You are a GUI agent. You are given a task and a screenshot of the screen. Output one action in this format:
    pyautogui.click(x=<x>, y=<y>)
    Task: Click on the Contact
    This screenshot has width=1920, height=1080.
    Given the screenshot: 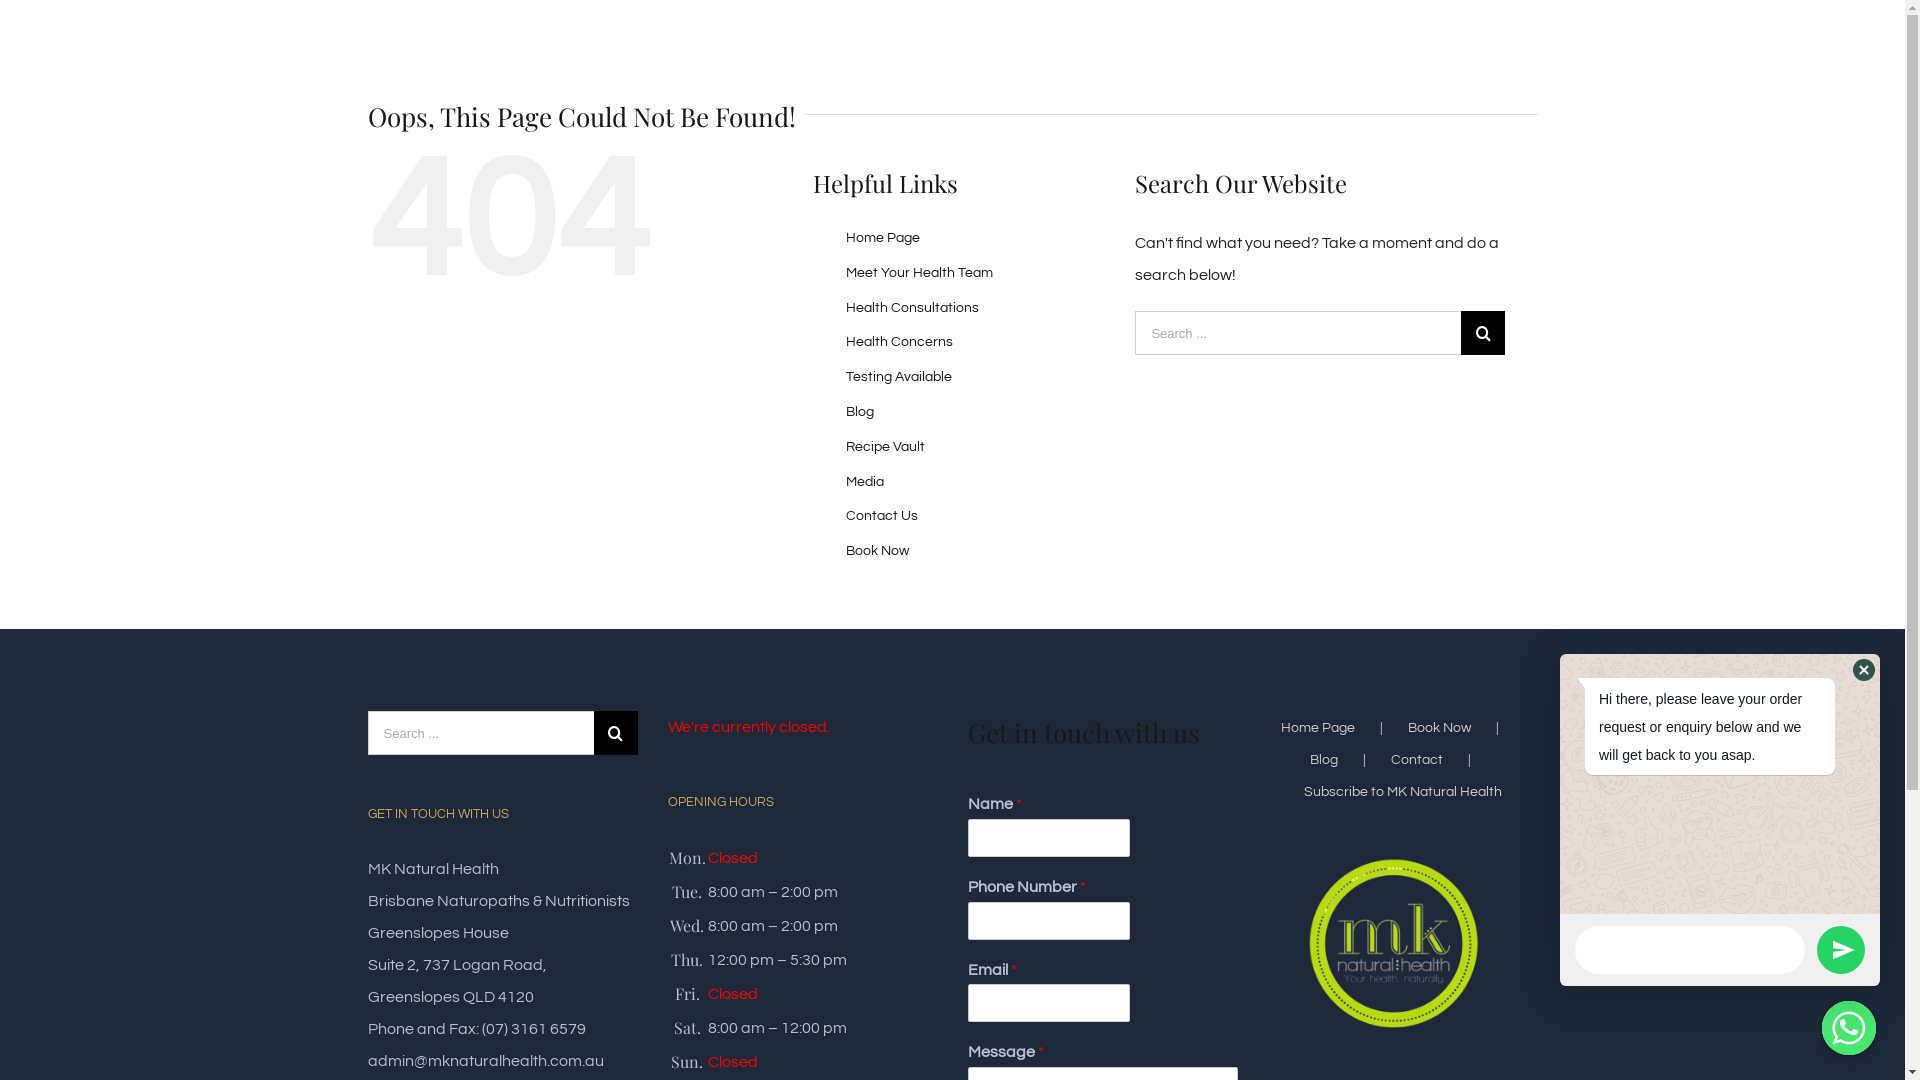 What is the action you would take?
    pyautogui.click(x=1442, y=760)
    